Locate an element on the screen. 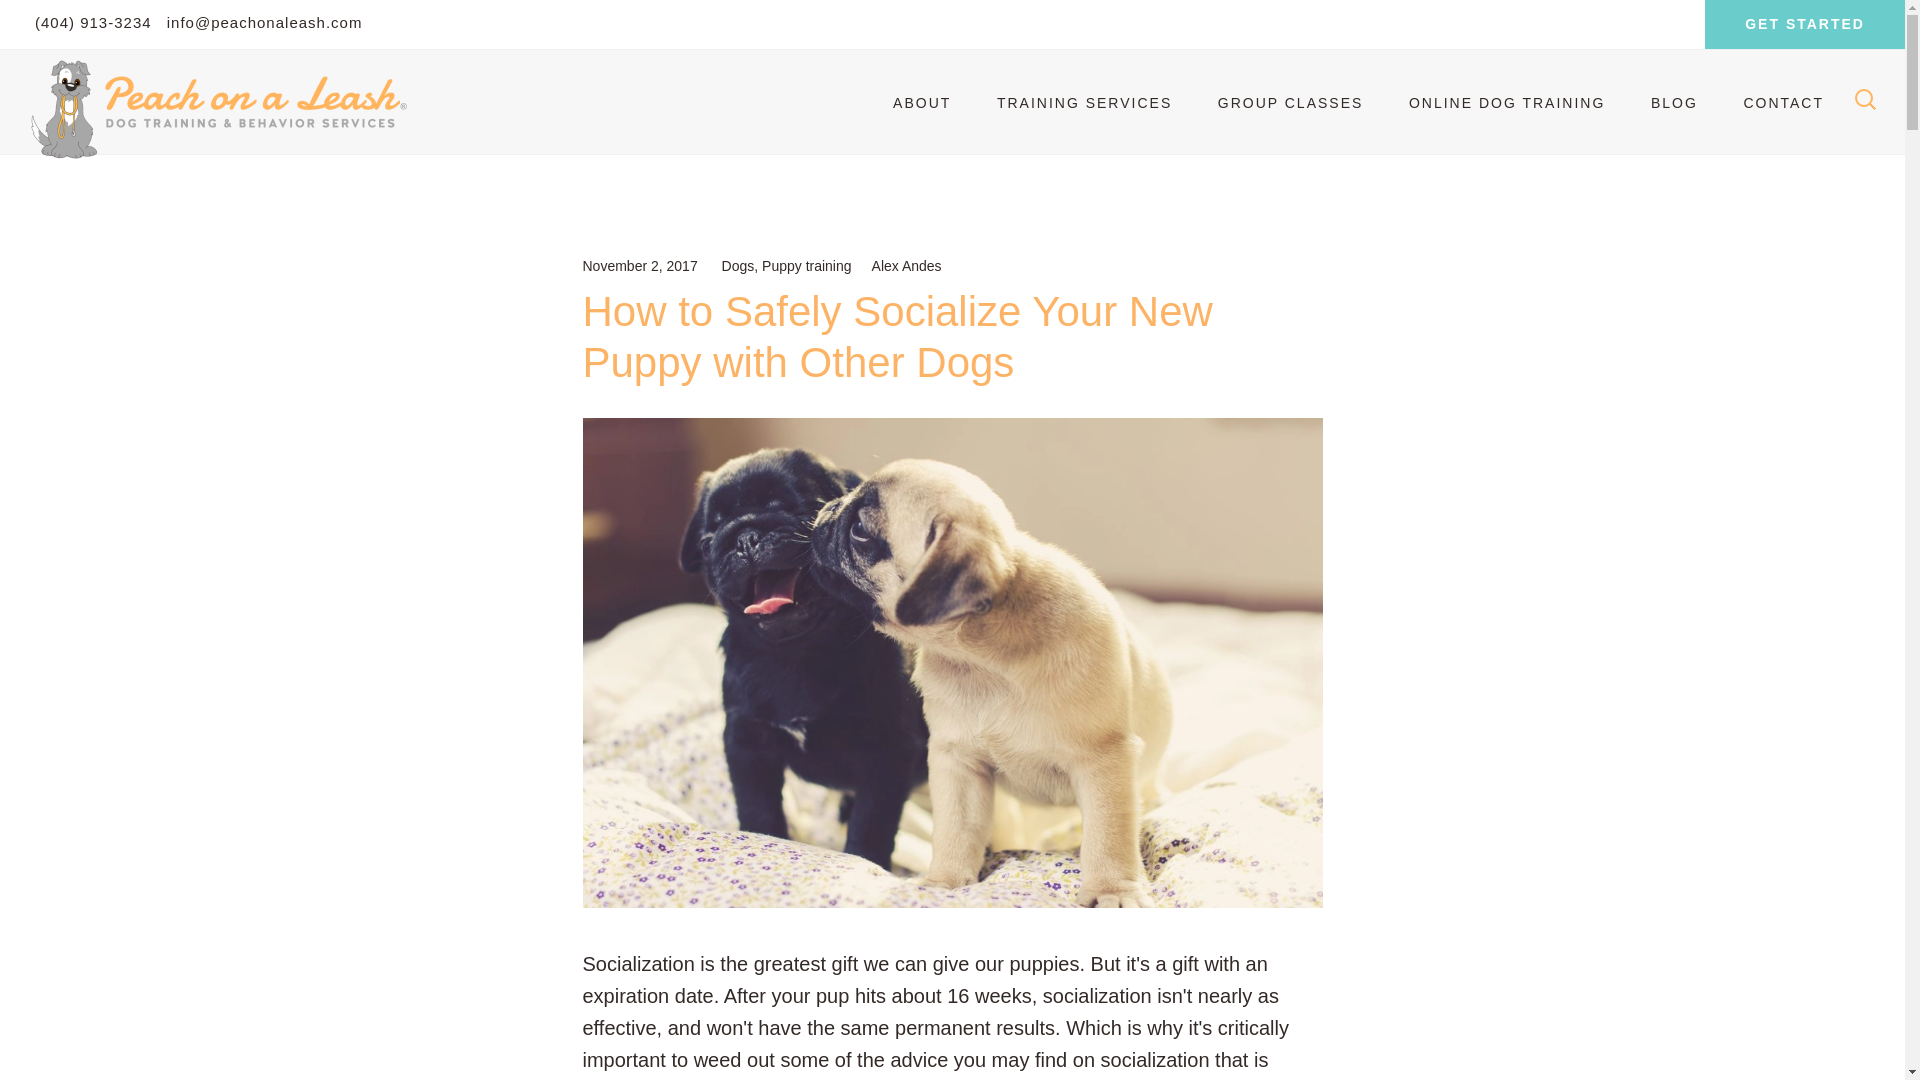 The height and width of the screenshot is (1080, 1920). Puppy training is located at coordinates (807, 266).